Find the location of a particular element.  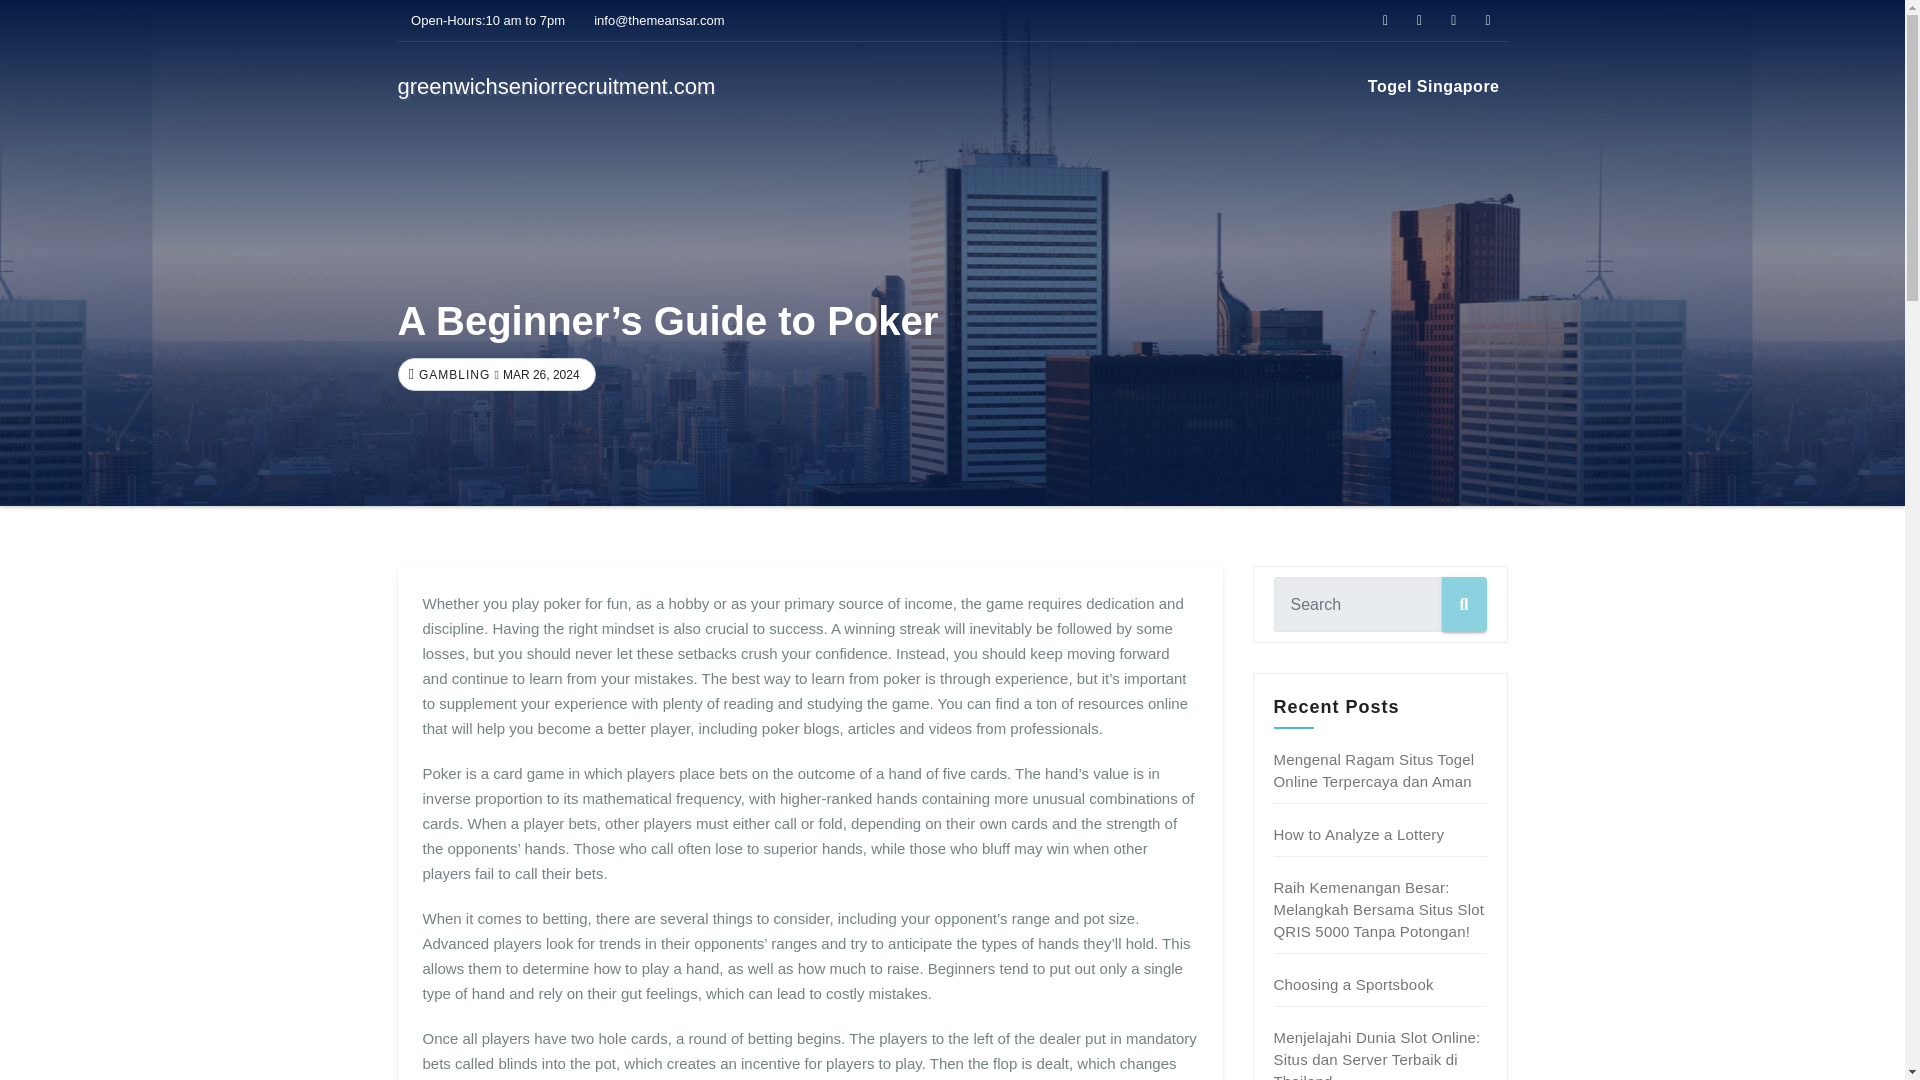

Choosing a Sportsbook is located at coordinates (1354, 984).